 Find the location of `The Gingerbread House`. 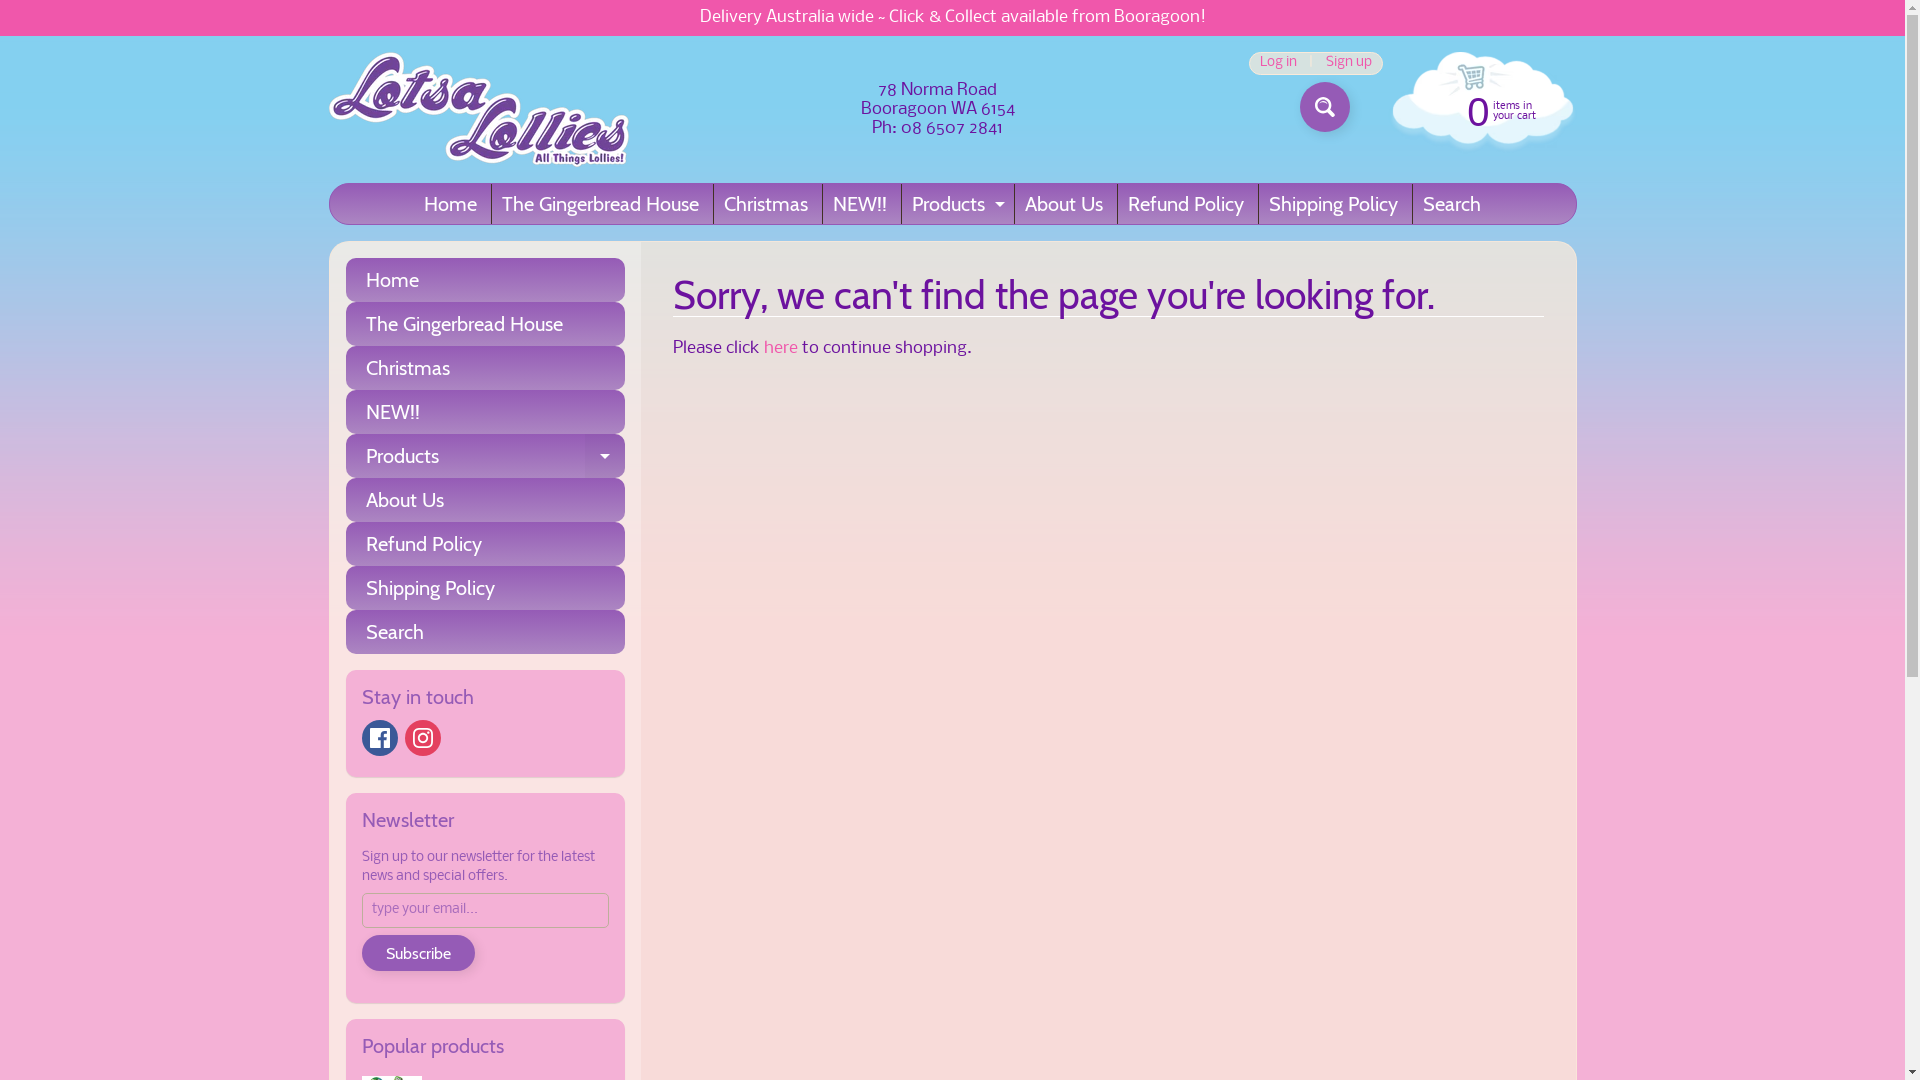

The Gingerbread House is located at coordinates (486, 324).